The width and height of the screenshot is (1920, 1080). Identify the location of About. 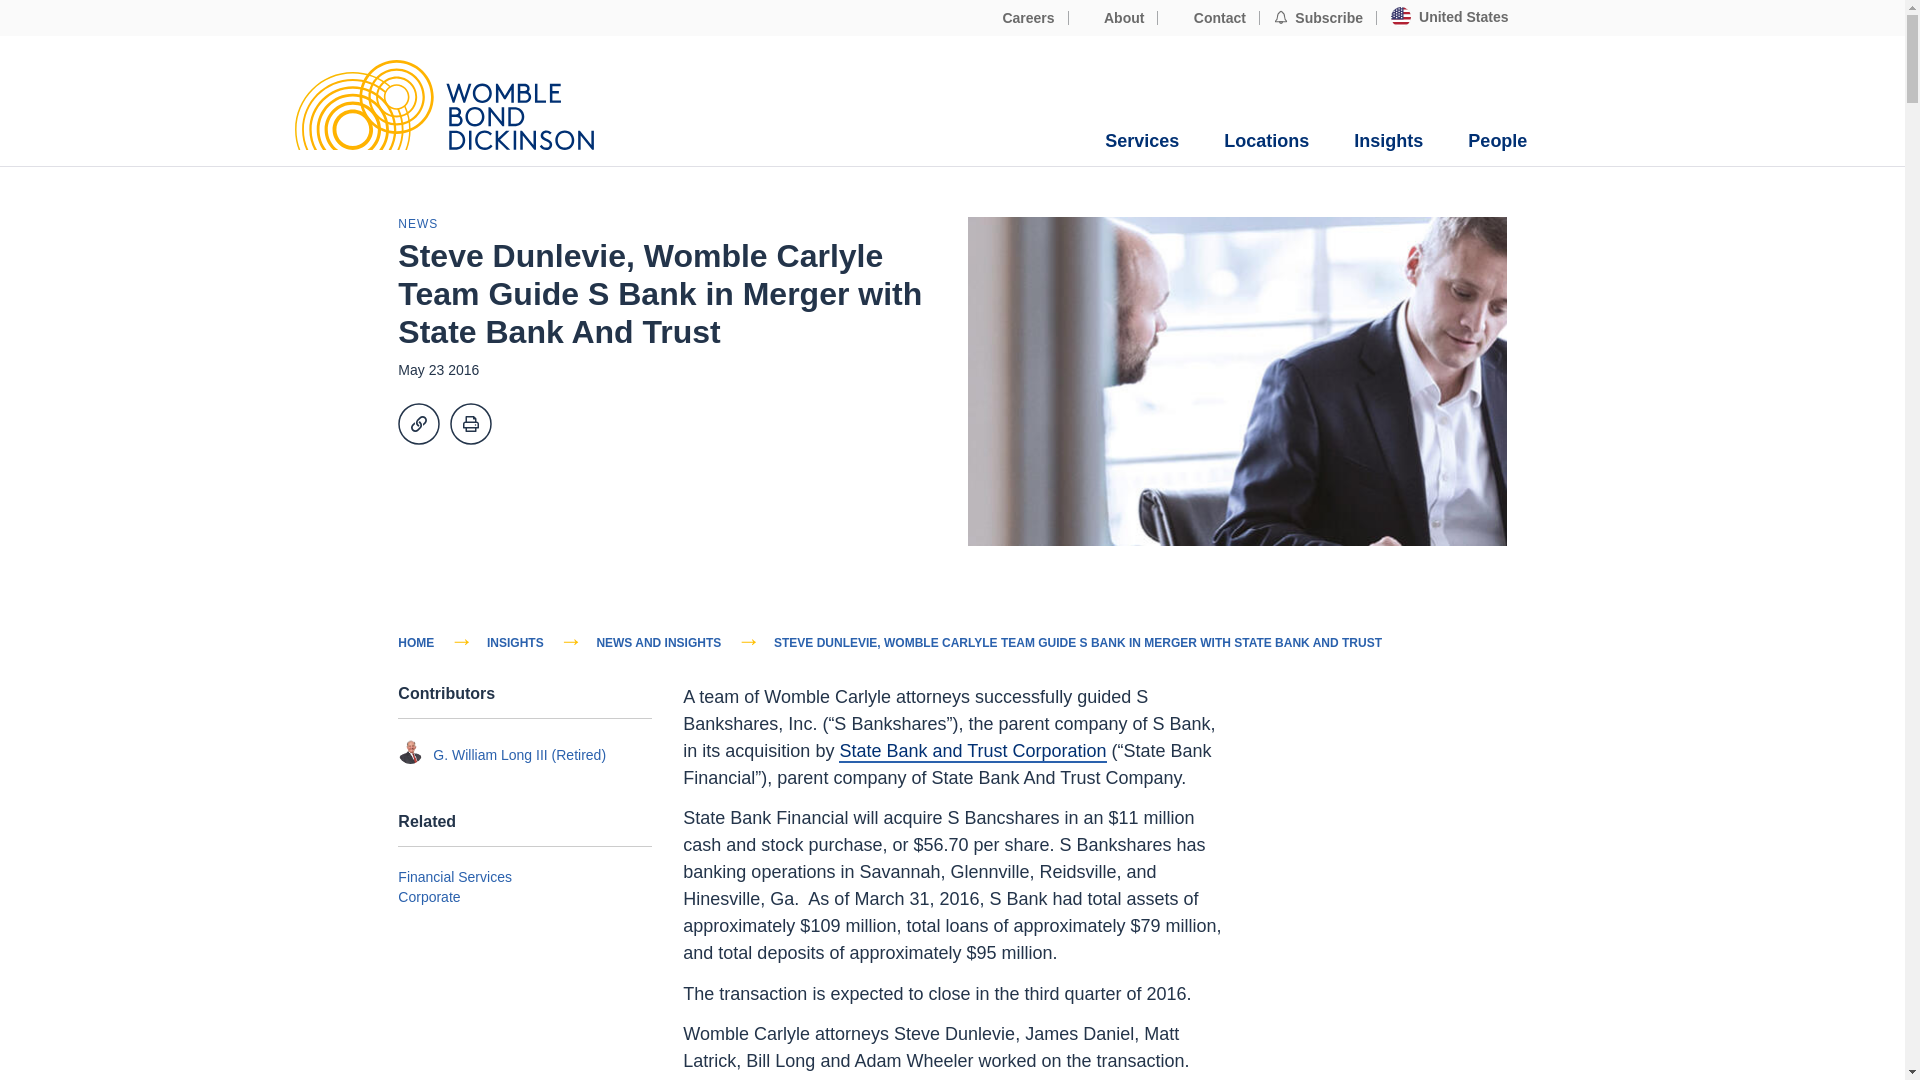
(1114, 18).